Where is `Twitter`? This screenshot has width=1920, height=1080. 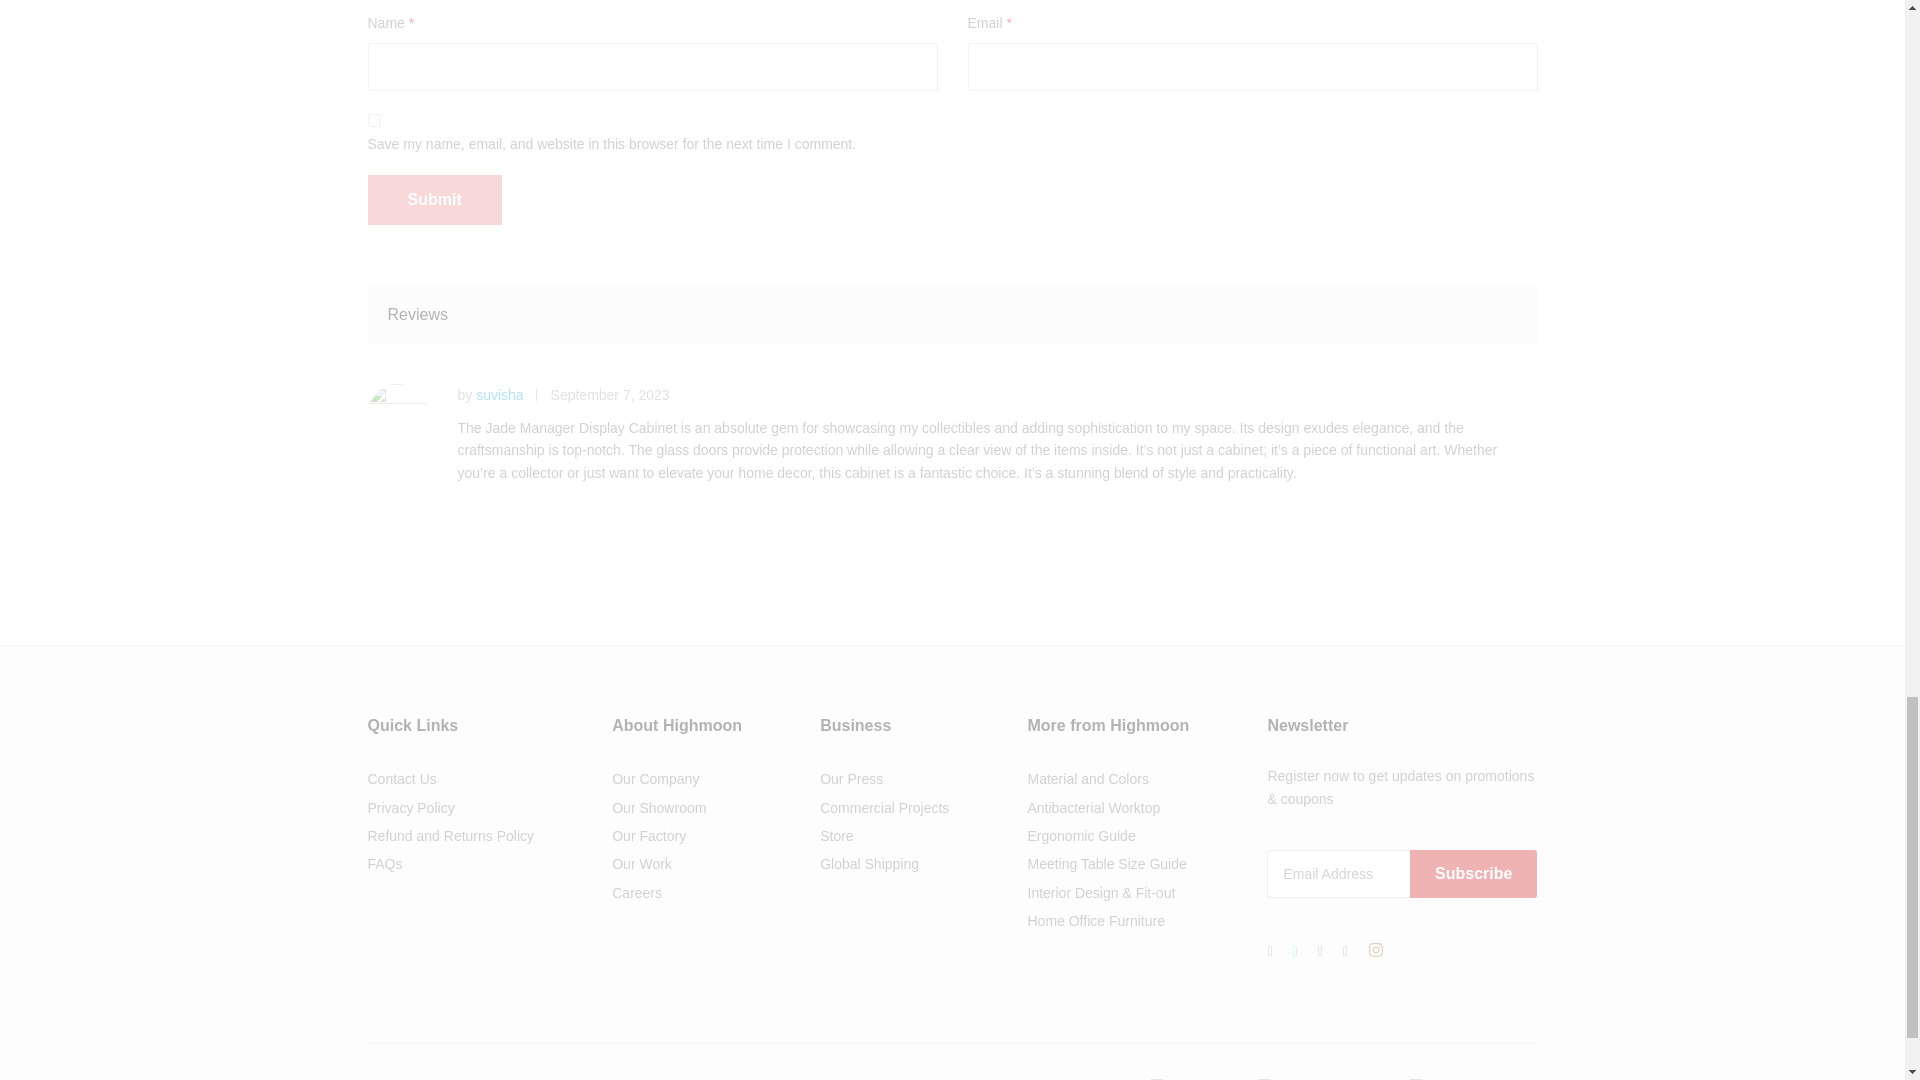
Twitter is located at coordinates (1294, 950).